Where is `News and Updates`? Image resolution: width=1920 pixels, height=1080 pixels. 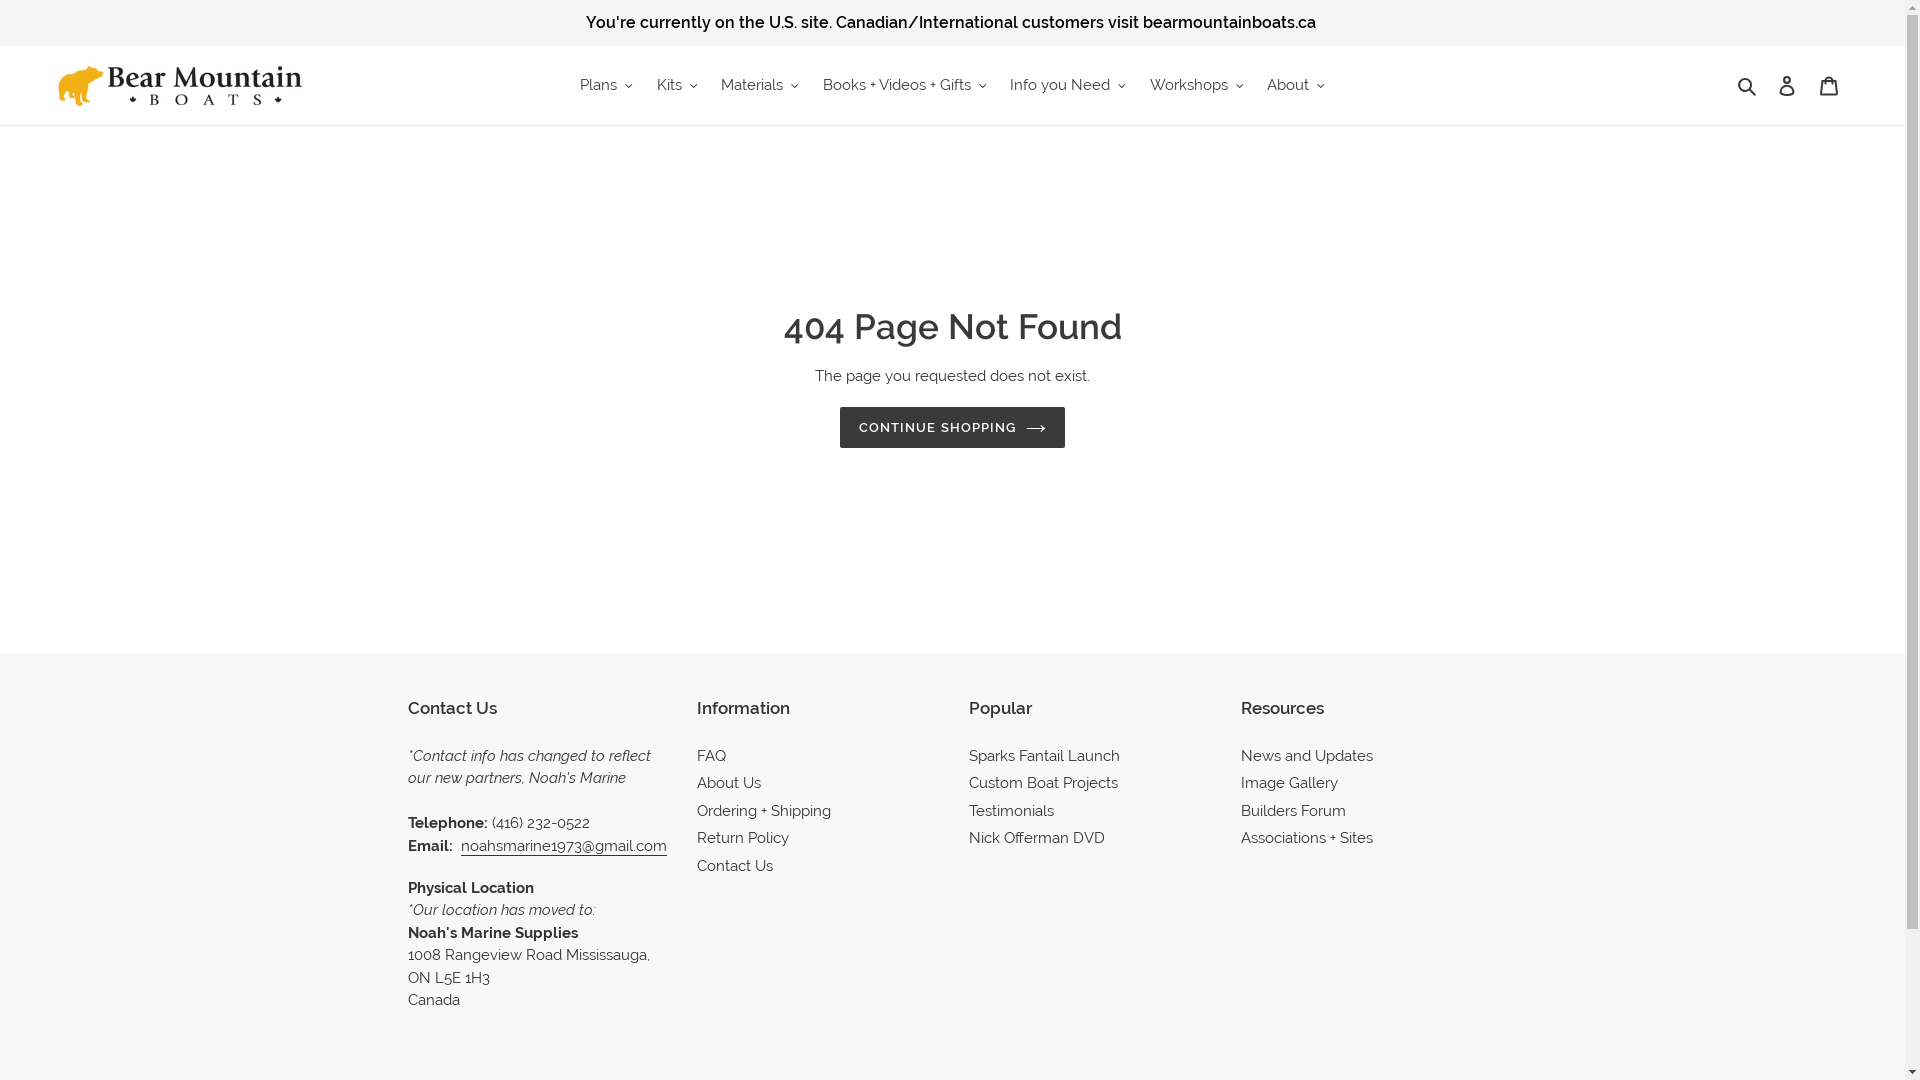
News and Updates is located at coordinates (1307, 756).